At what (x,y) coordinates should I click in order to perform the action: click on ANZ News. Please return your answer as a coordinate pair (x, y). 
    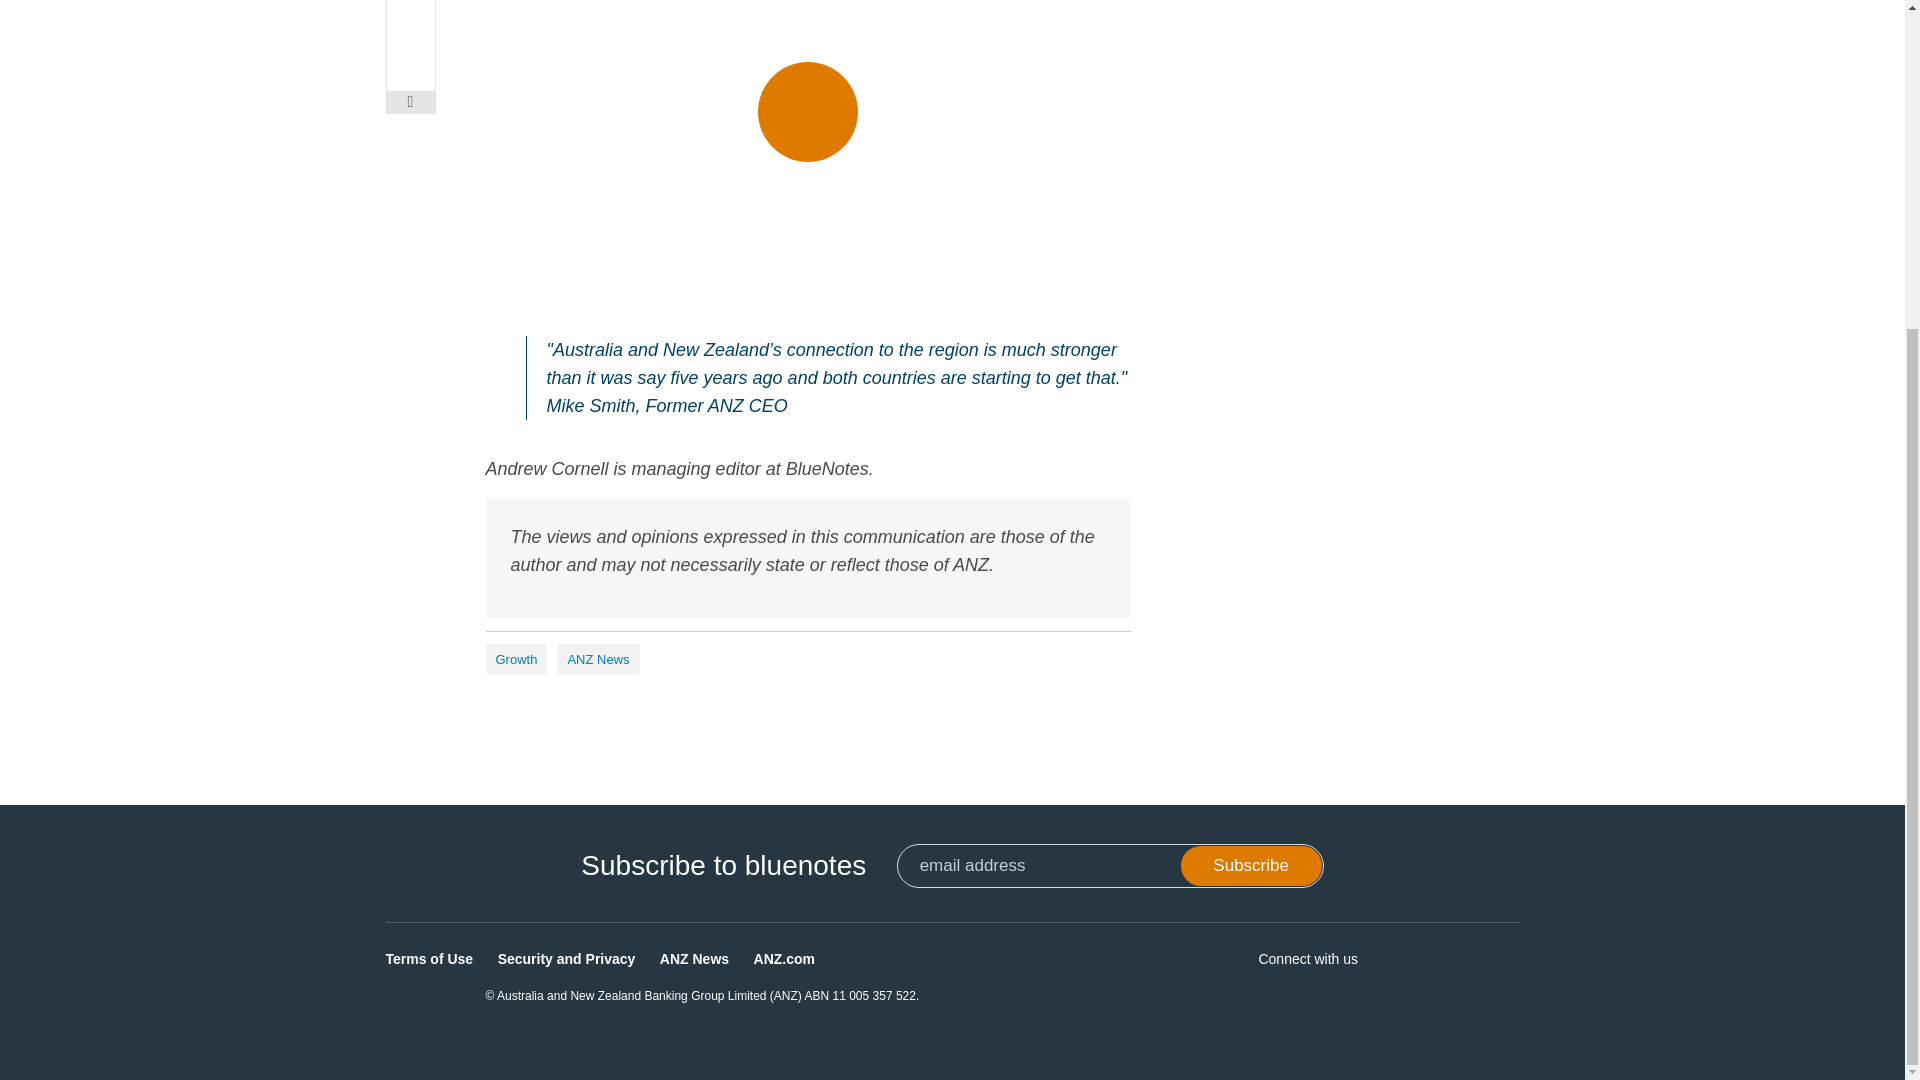
    Looking at the image, I should click on (694, 958).